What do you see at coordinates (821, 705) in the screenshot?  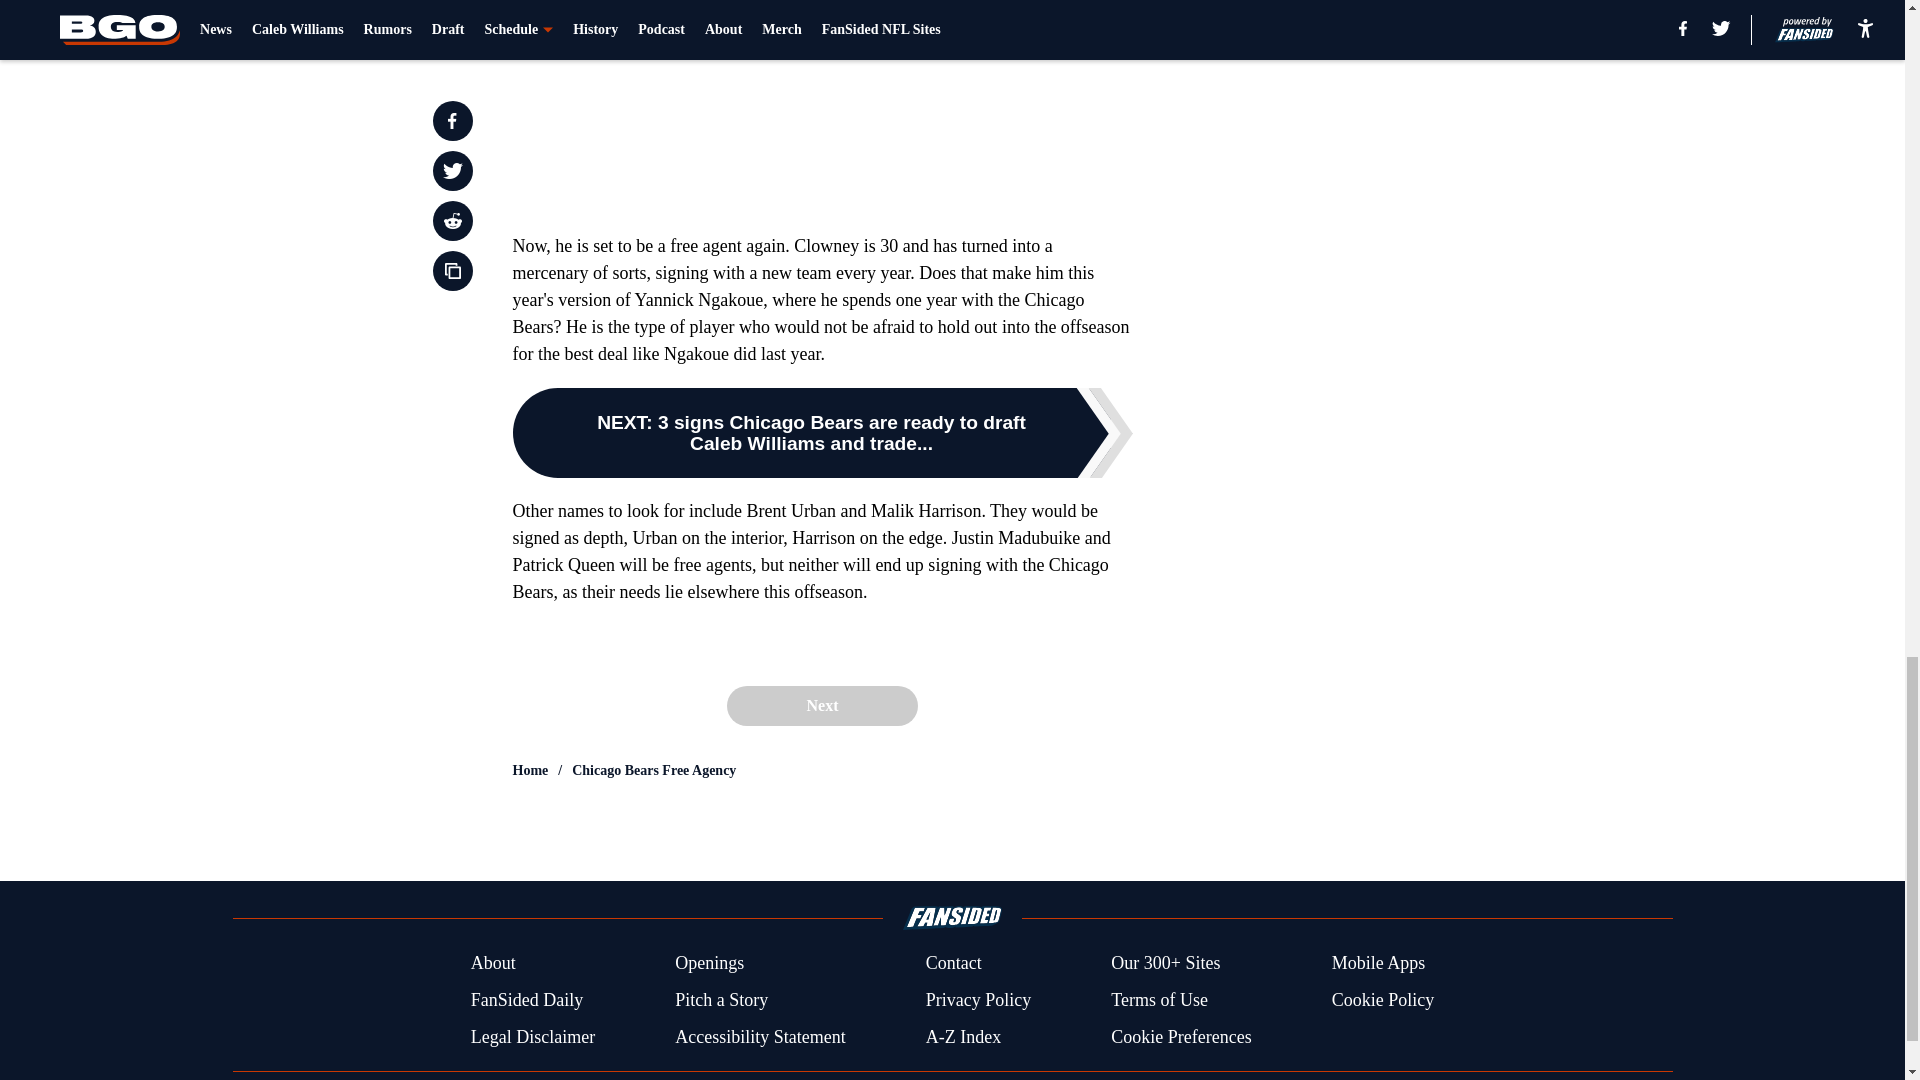 I see `Next` at bounding box center [821, 705].